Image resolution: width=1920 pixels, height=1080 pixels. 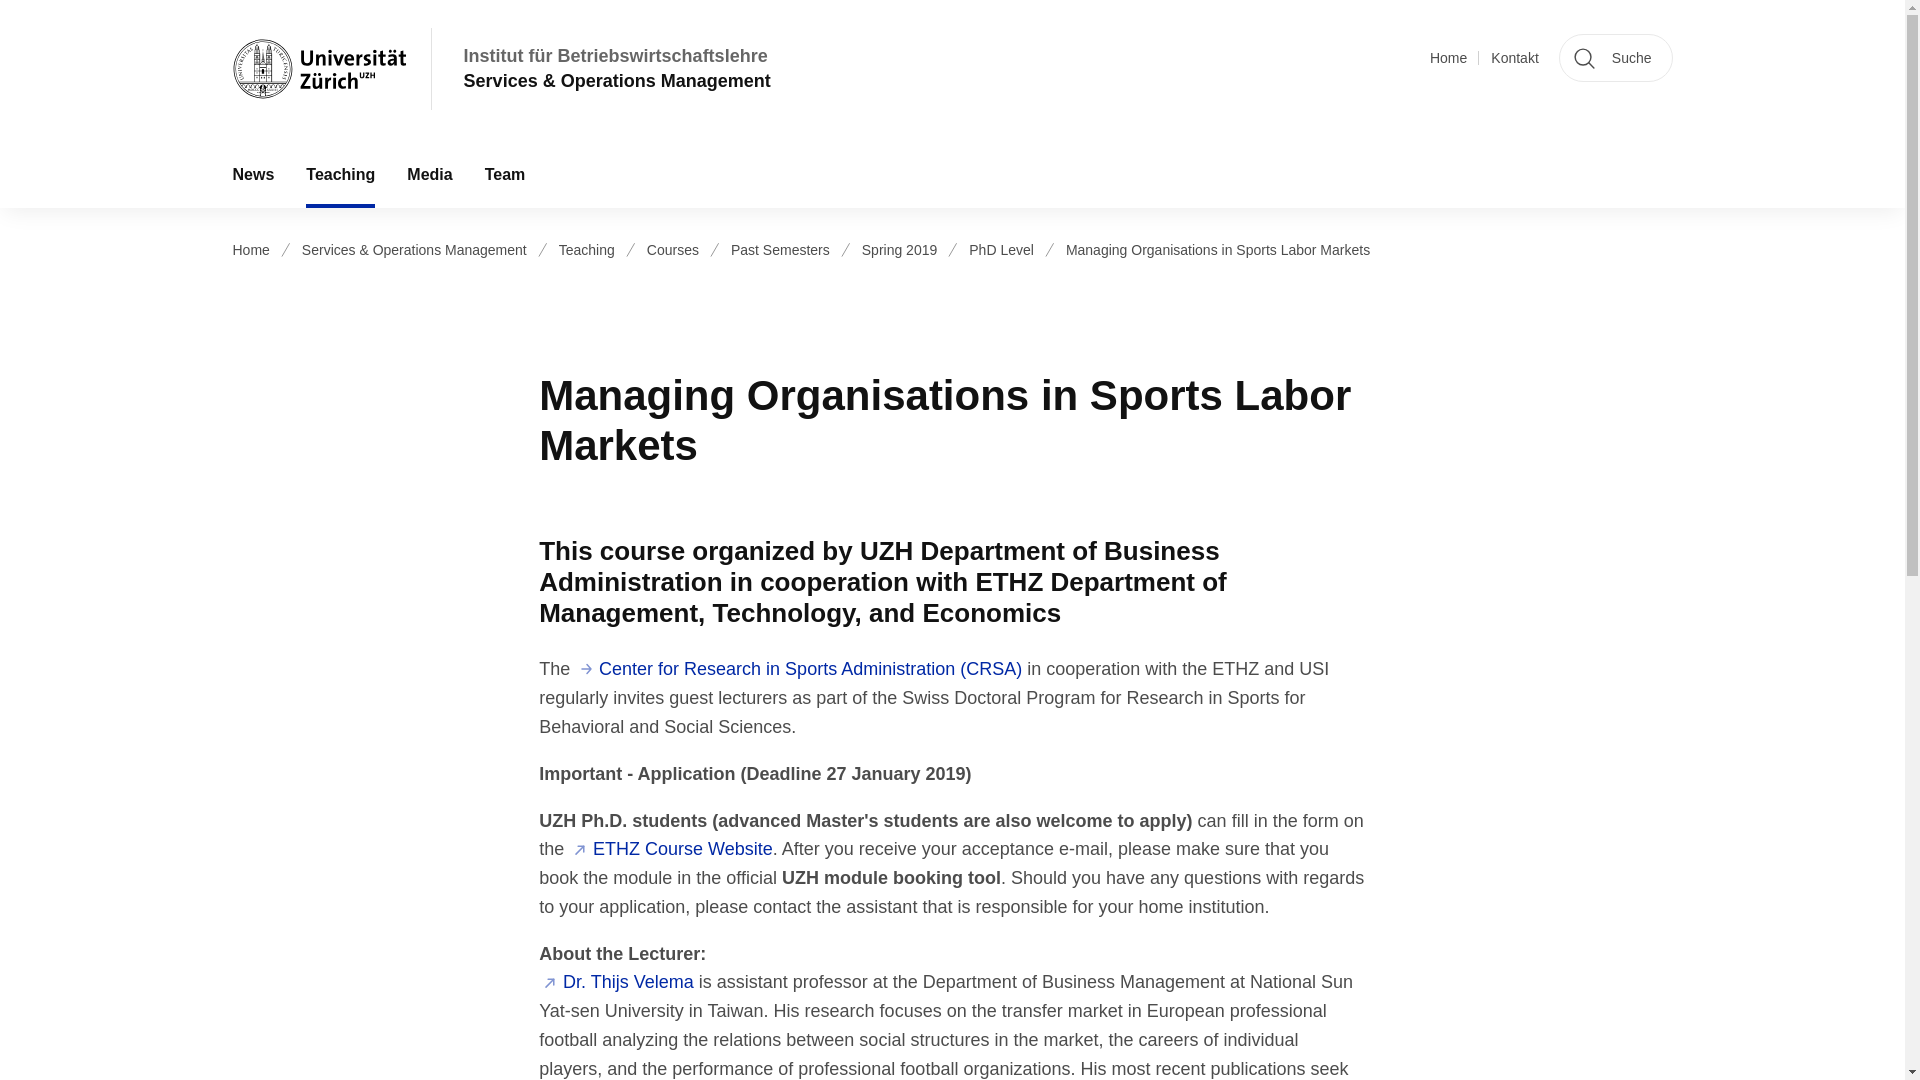 What do you see at coordinates (340, 174) in the screenshot?
I see `Teaching` at bounding box center [340, 174].